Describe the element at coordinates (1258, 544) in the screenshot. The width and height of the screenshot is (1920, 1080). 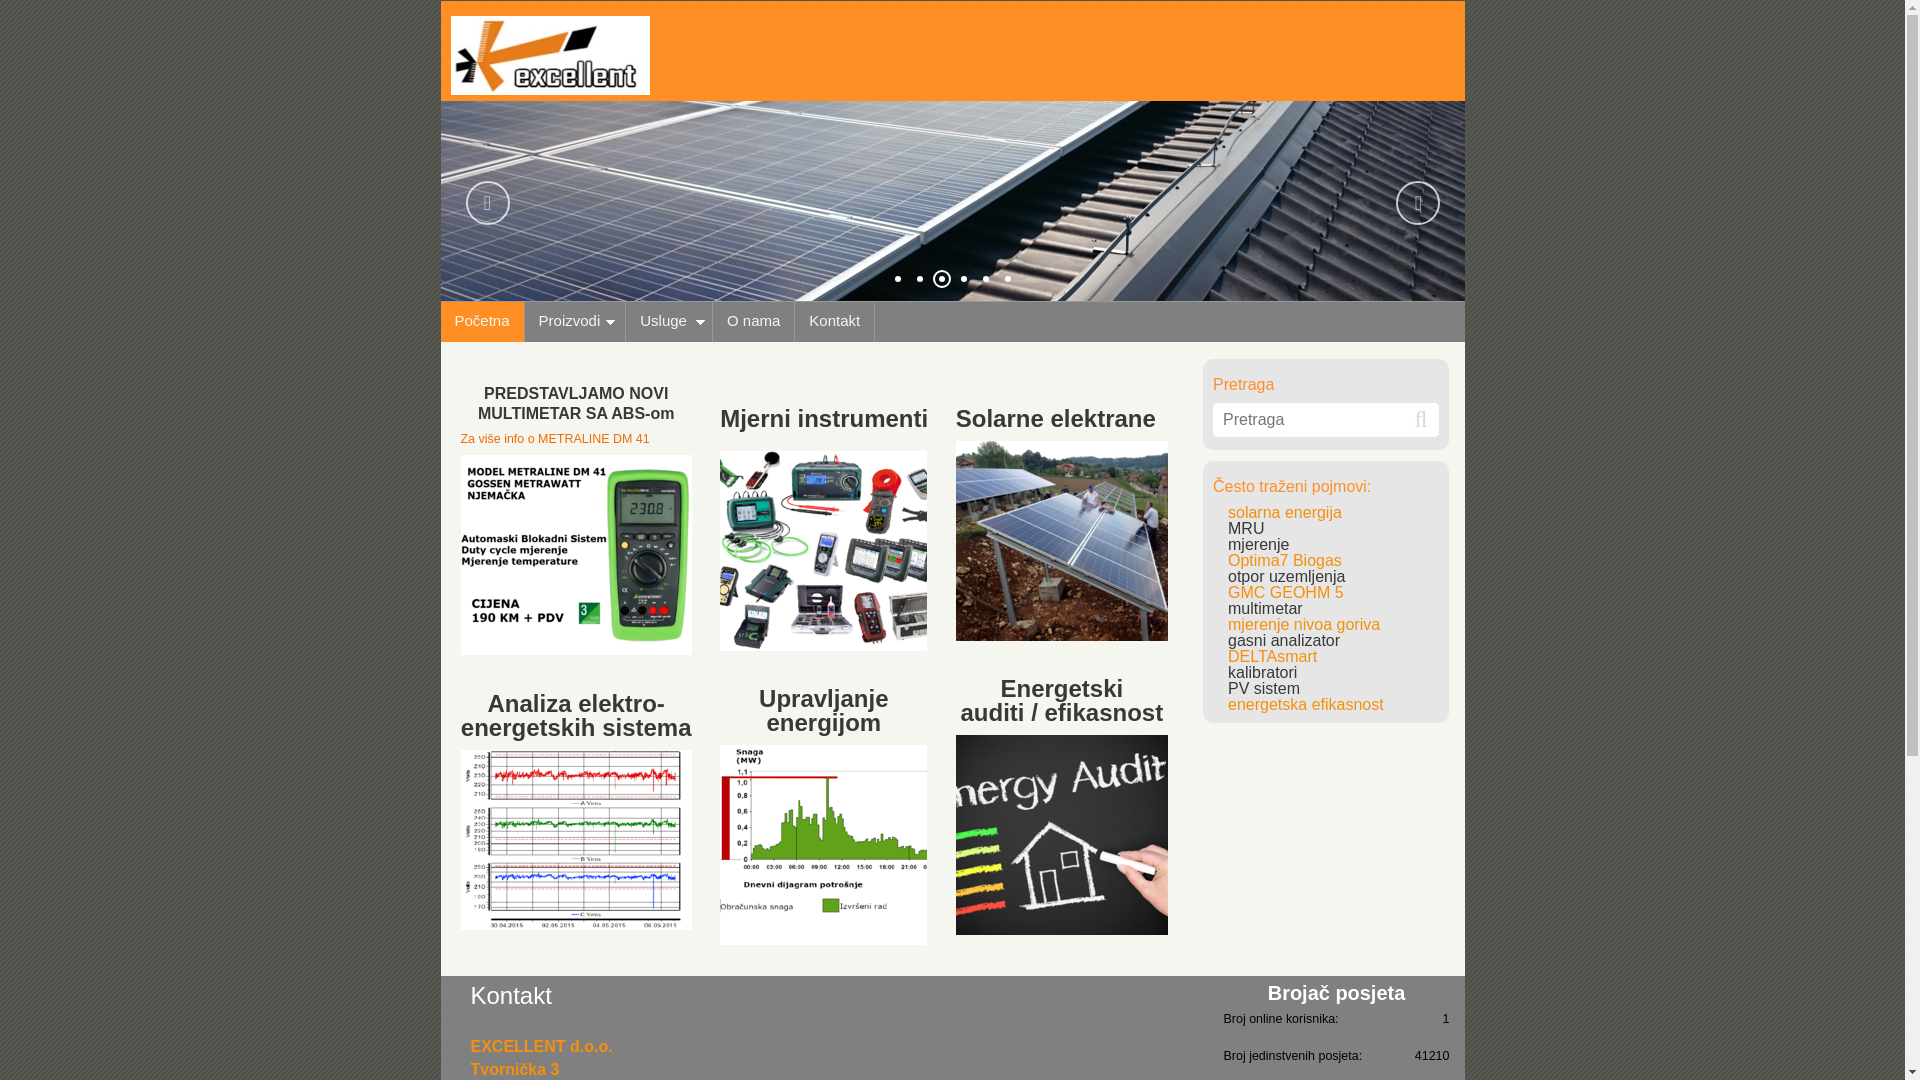
I see `mjerenje` at that location.